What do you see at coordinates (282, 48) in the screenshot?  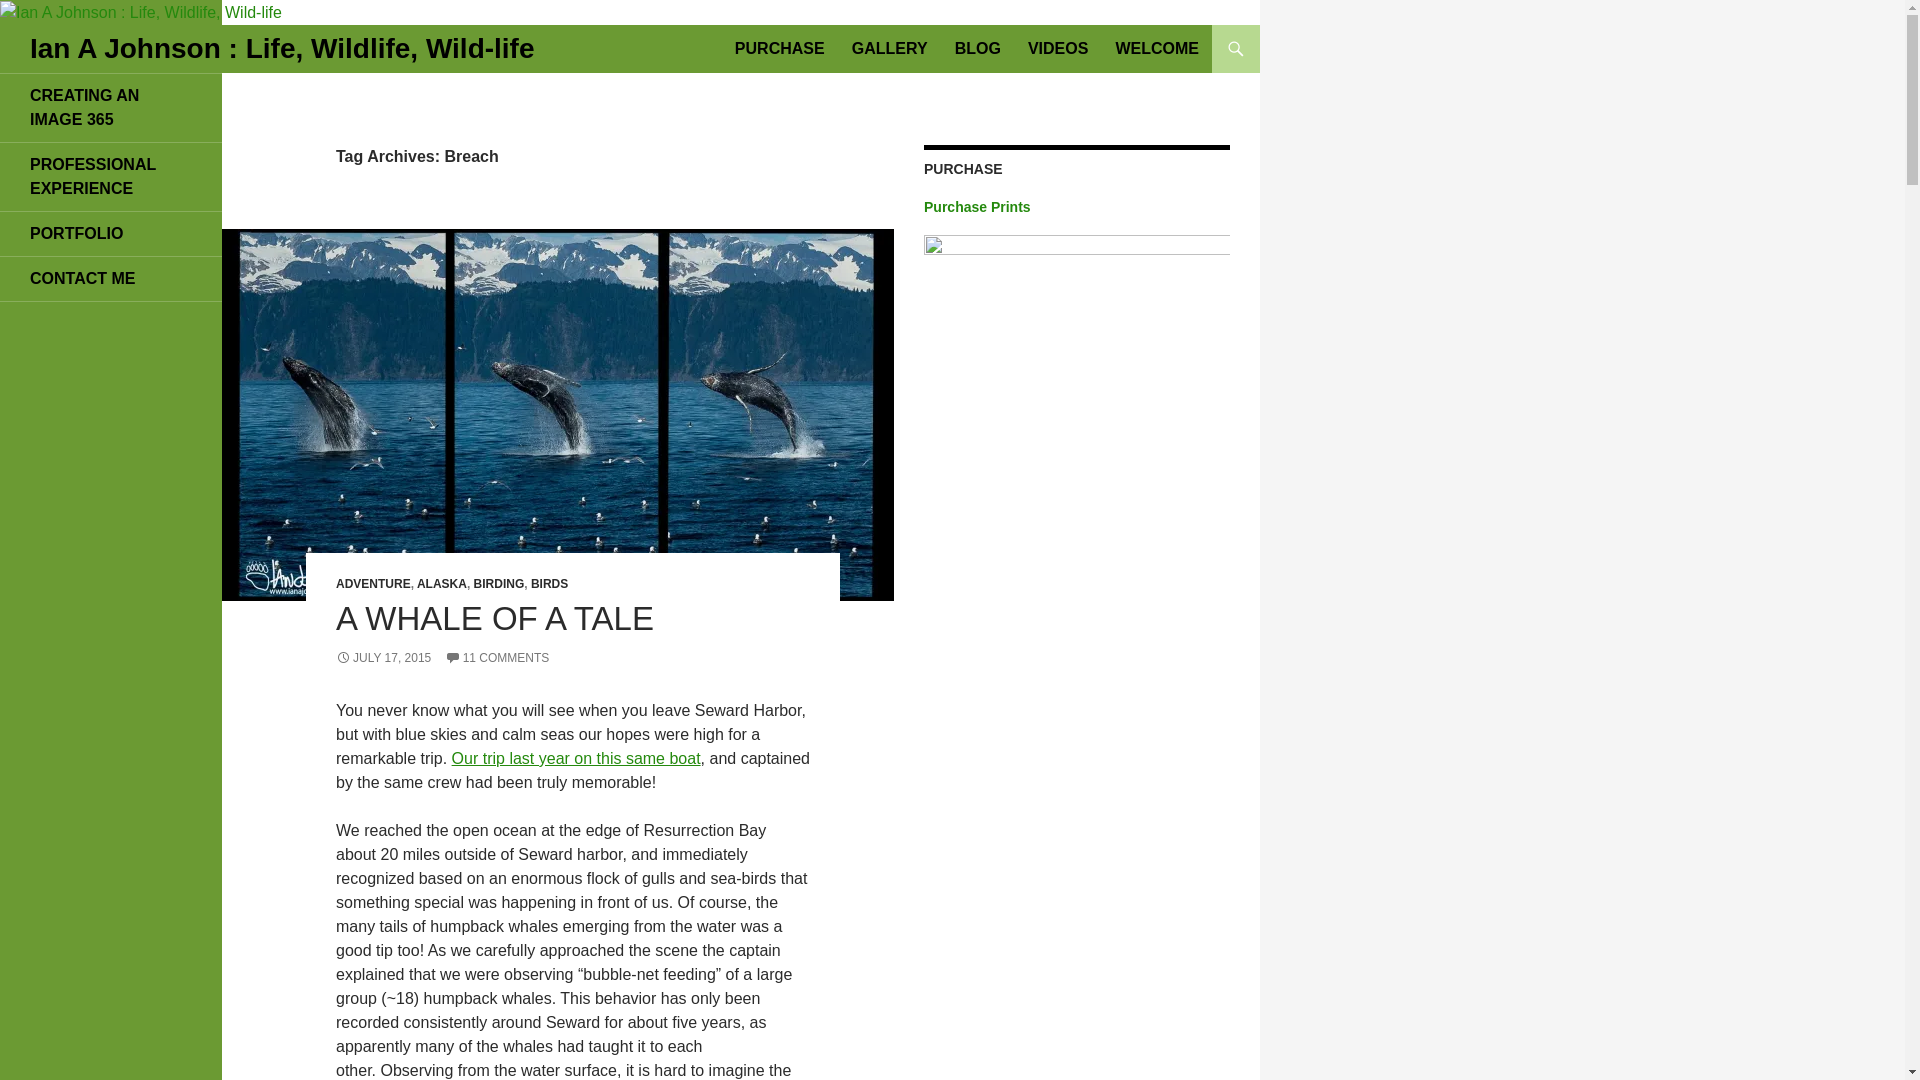 I see `Ian A Johnson : Life, Wildlife, Wild-life` at bounding box center [282, 48].